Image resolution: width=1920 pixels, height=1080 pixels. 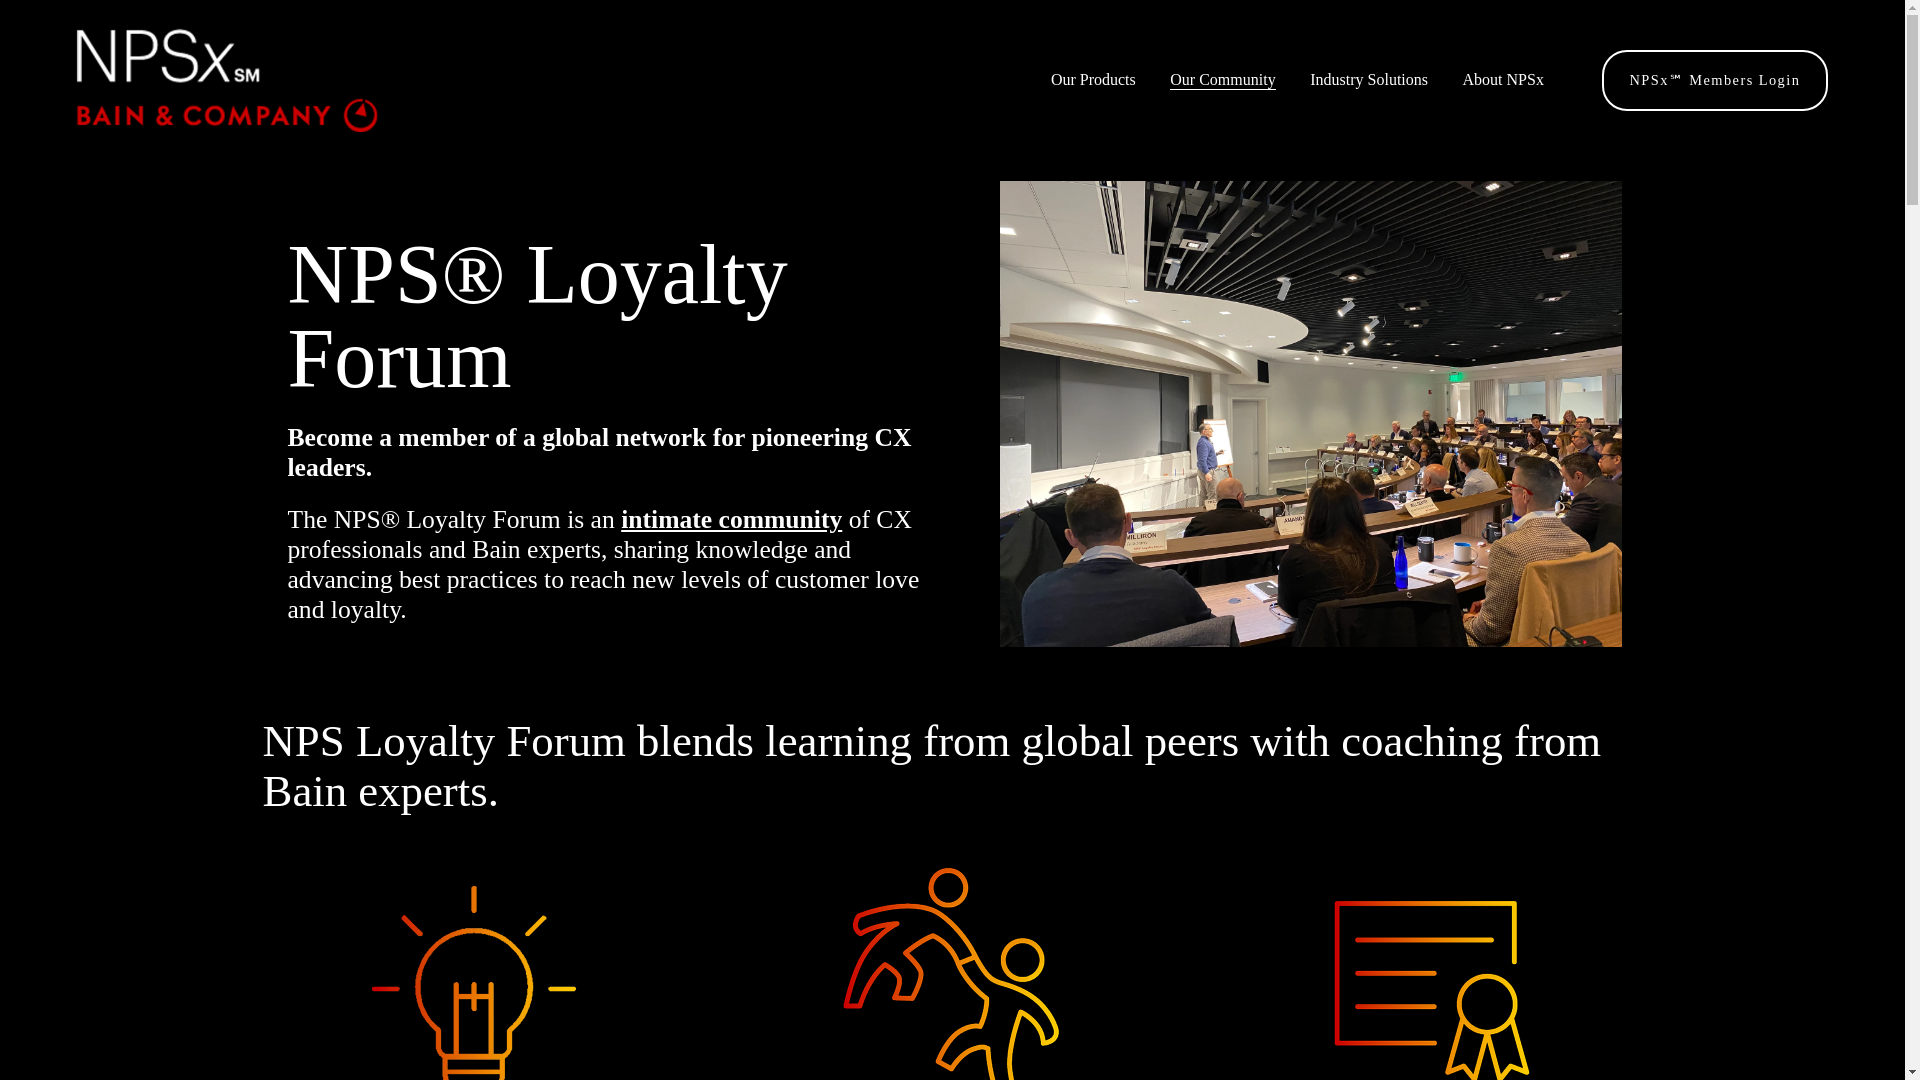 I want to click on Our Community, so click(x=1222, y=80).